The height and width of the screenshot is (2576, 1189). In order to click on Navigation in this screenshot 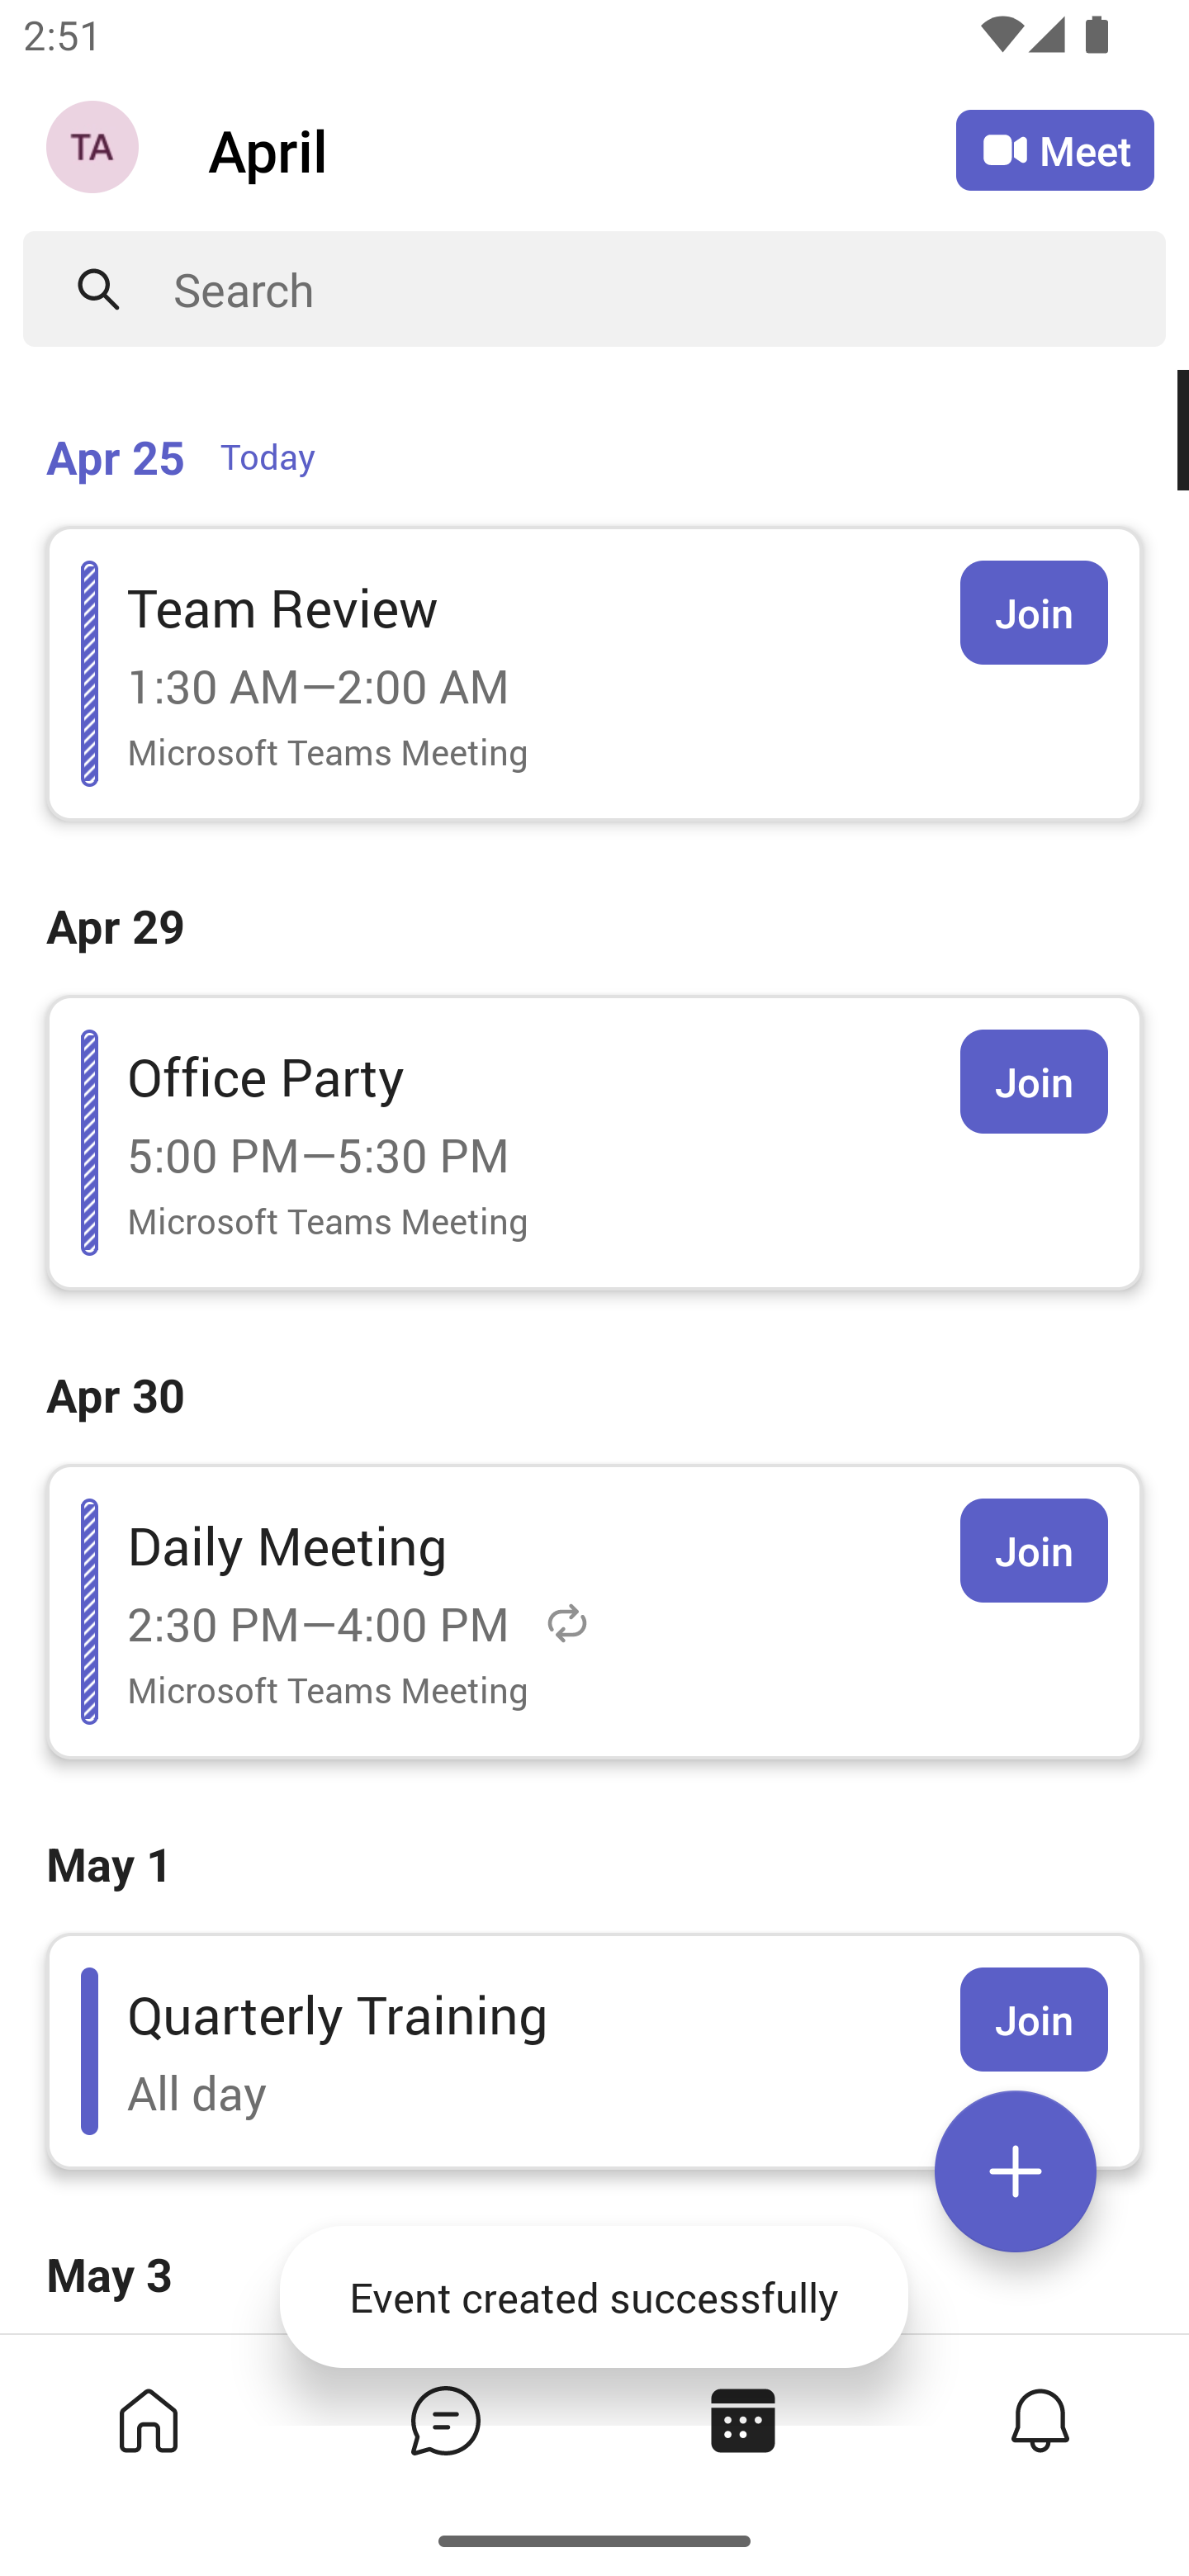, I will do `click(96, 150)`.